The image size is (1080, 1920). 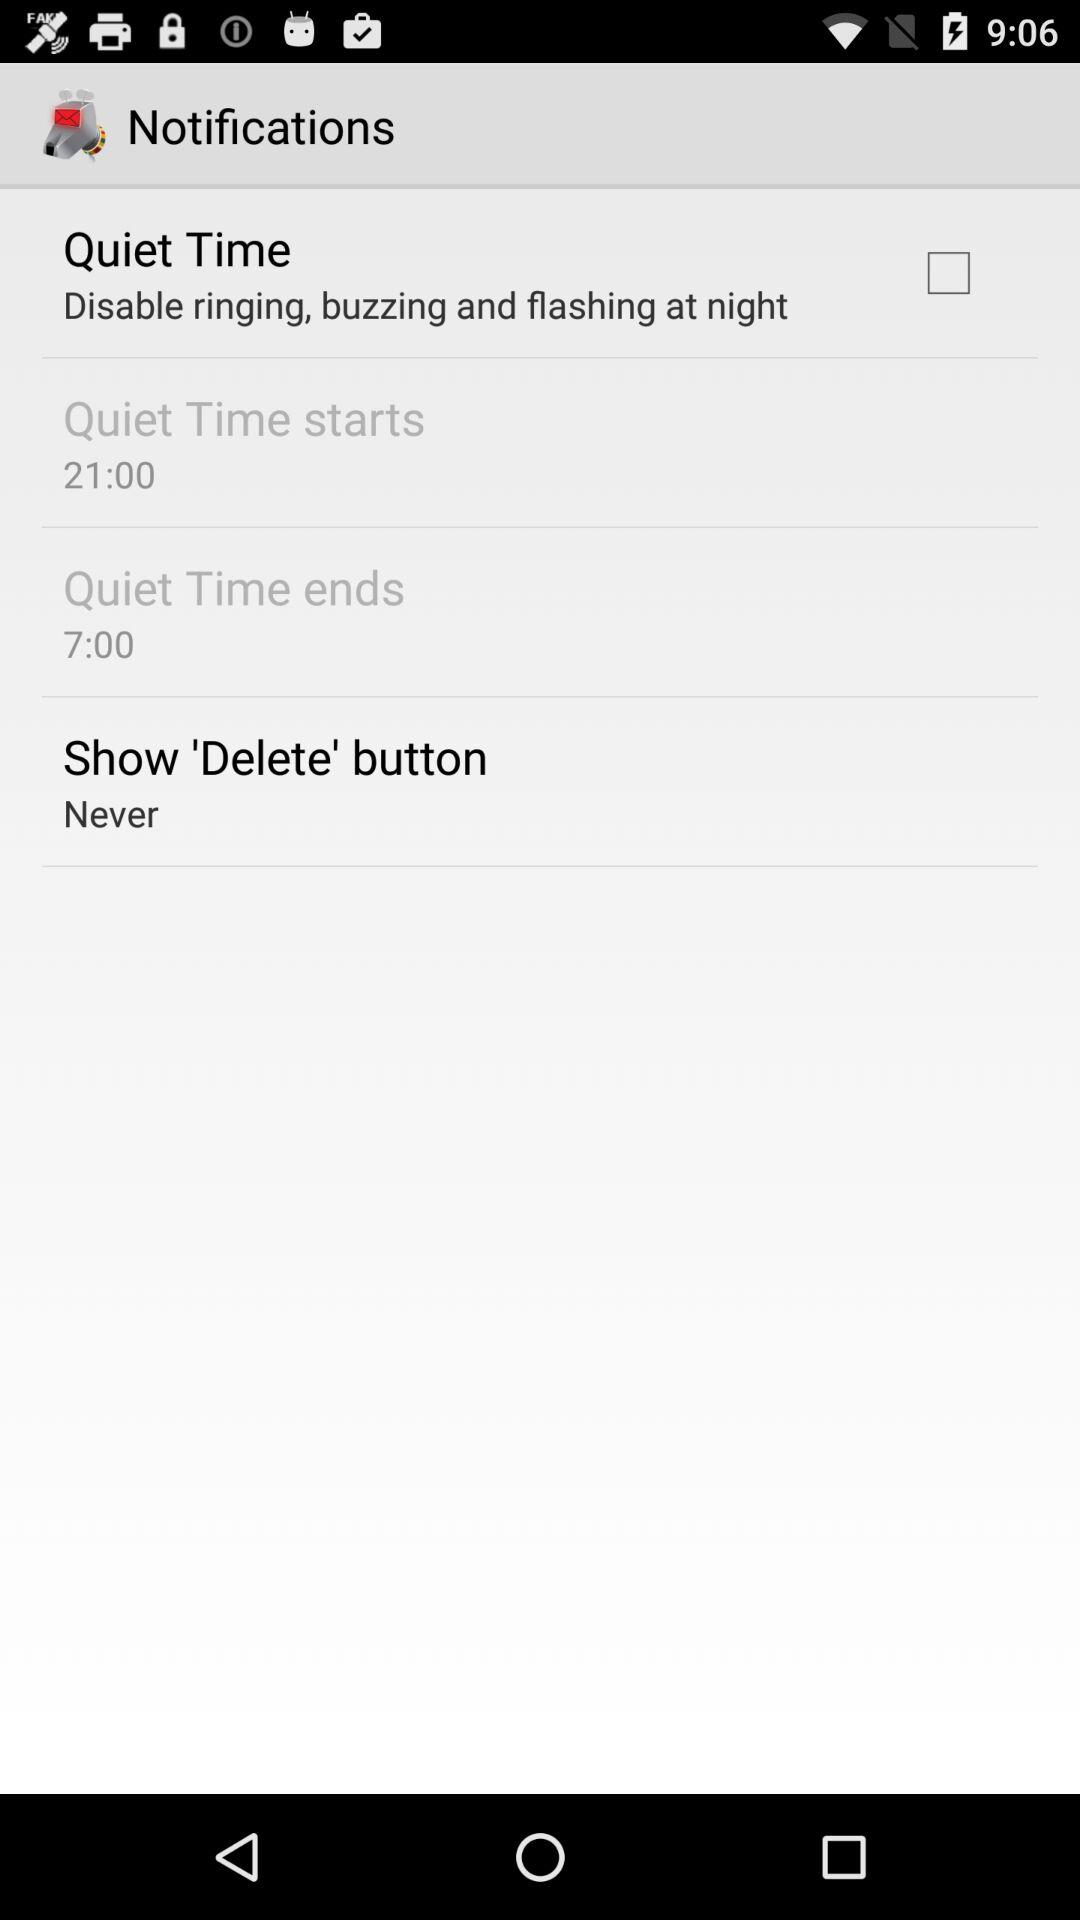 What do you see at coordinates (276, 756) in the screenshot?
I see `choose icon above the never` at bounding box center [276, 756].